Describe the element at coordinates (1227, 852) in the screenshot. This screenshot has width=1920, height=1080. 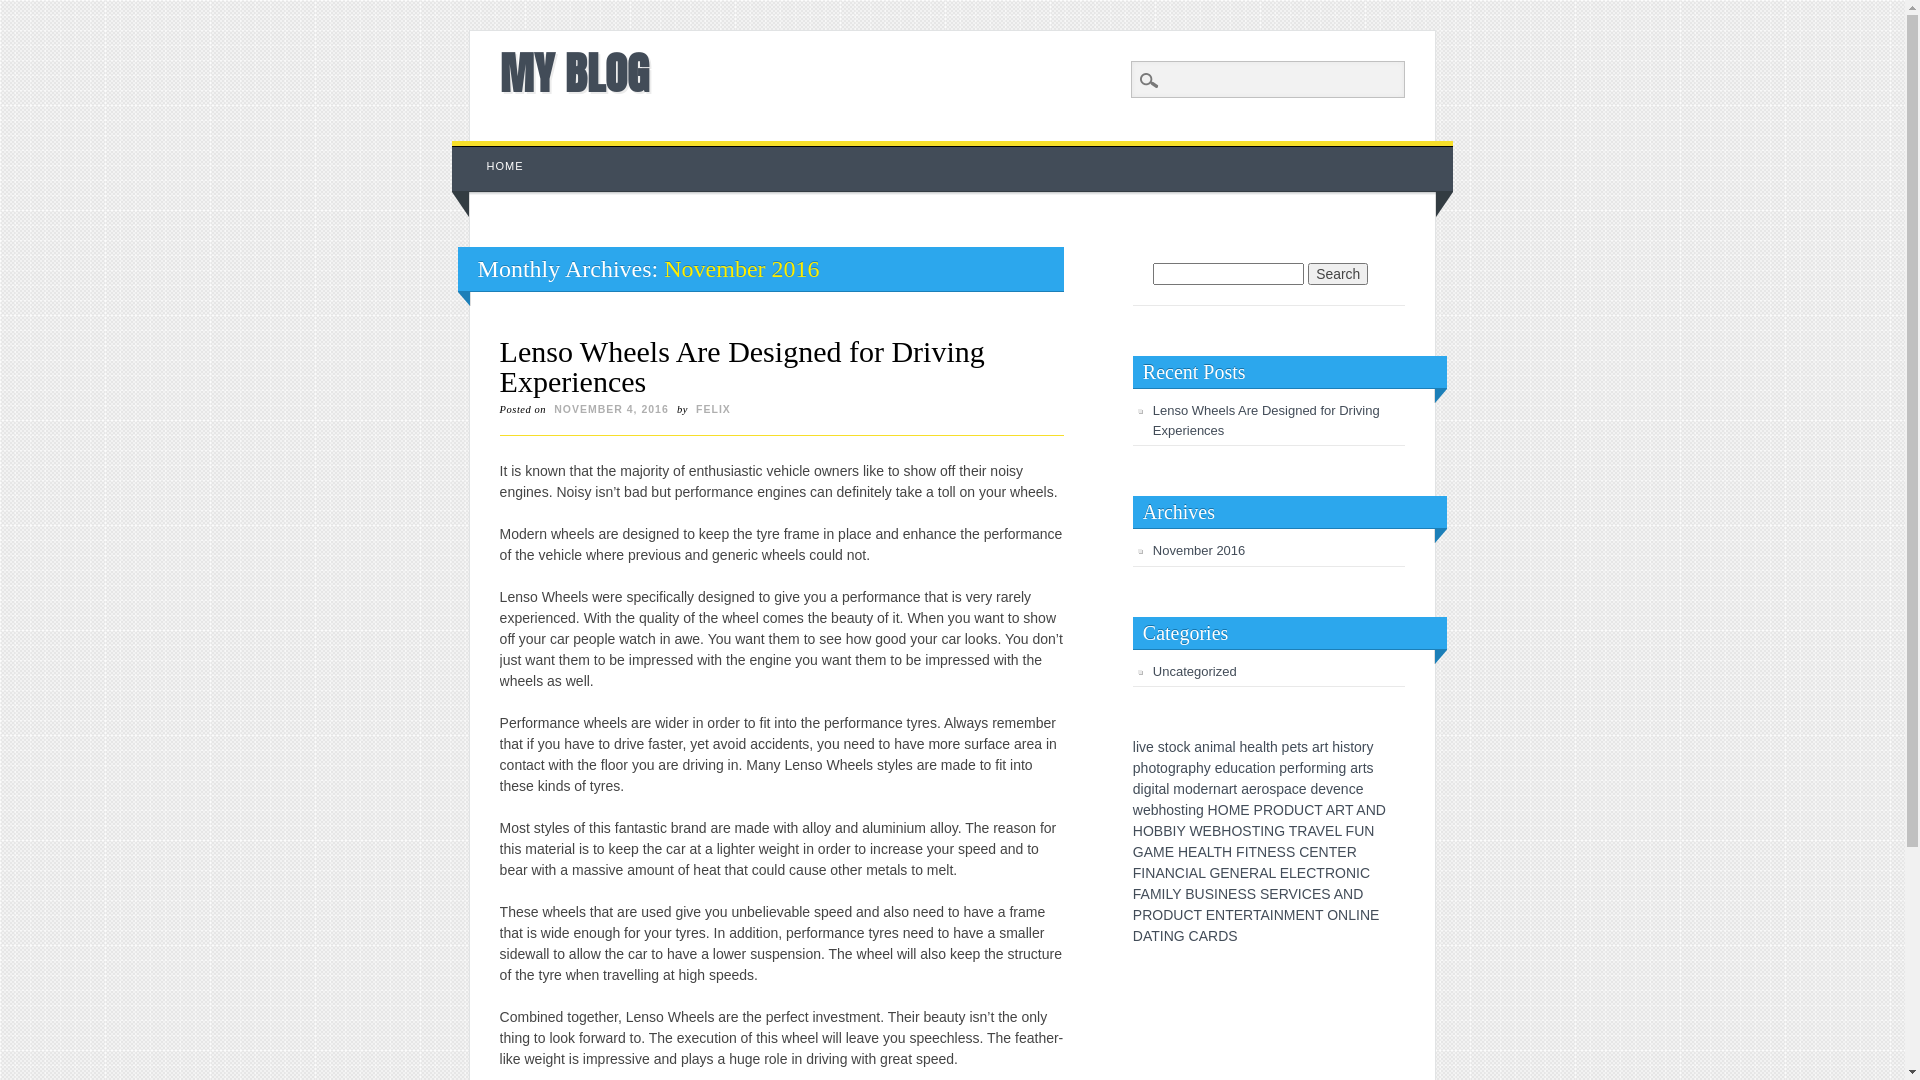
I see `H` at that location.